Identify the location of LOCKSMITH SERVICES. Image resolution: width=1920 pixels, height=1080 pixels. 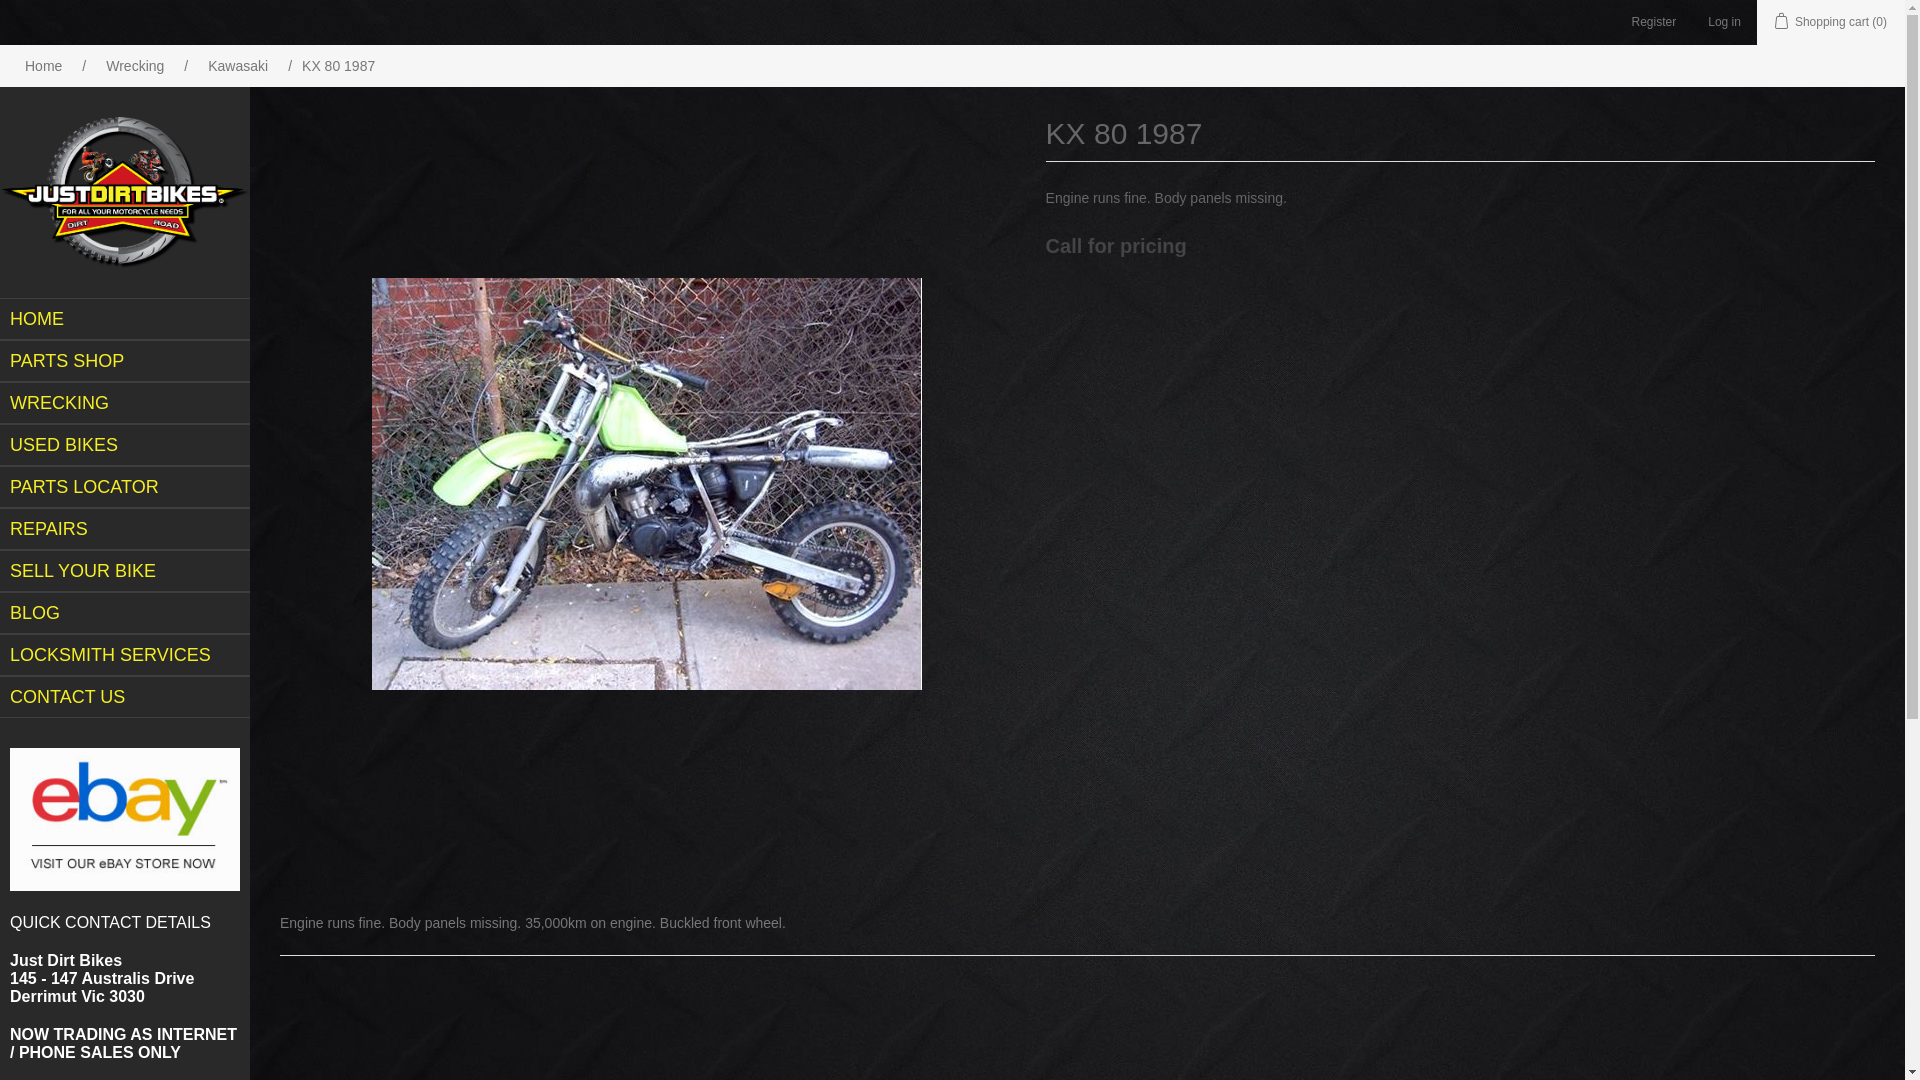
(125, 655).